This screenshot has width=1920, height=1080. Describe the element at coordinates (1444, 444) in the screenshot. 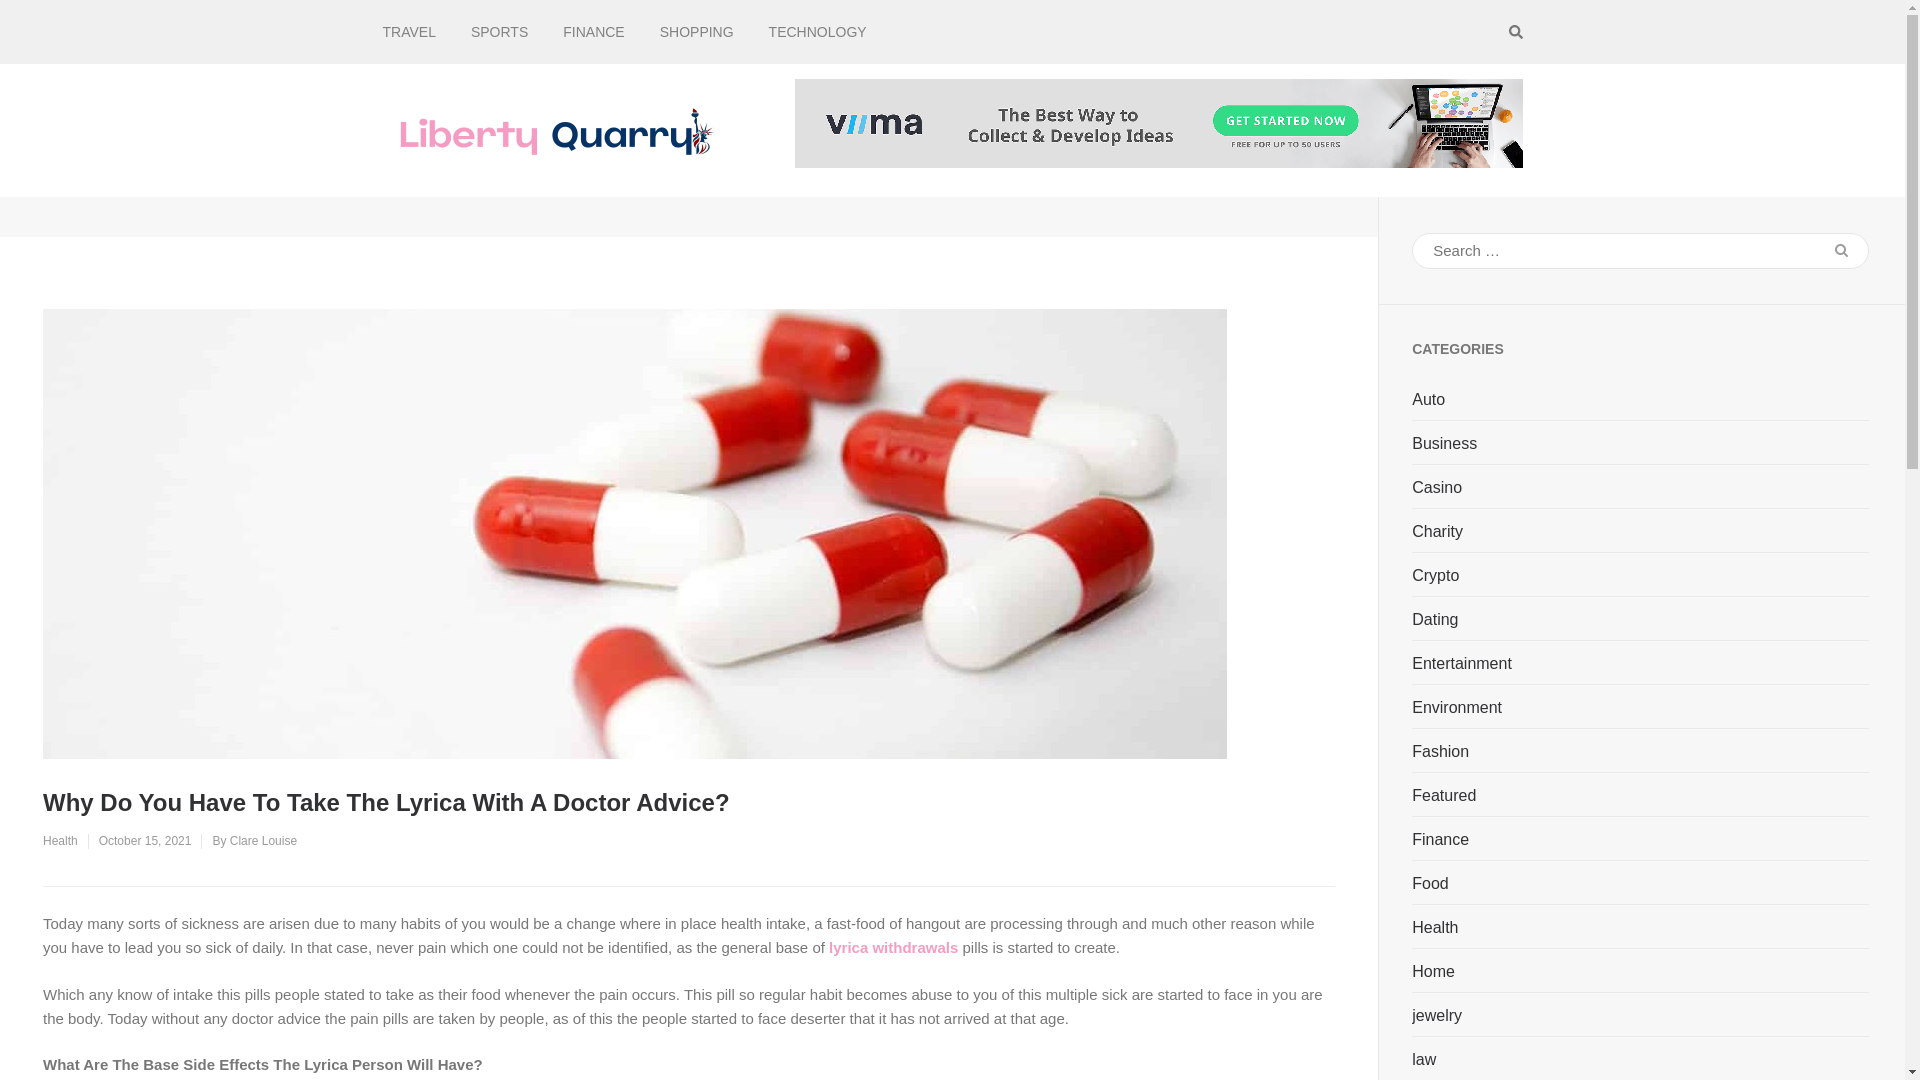

I see `Business` at that location.